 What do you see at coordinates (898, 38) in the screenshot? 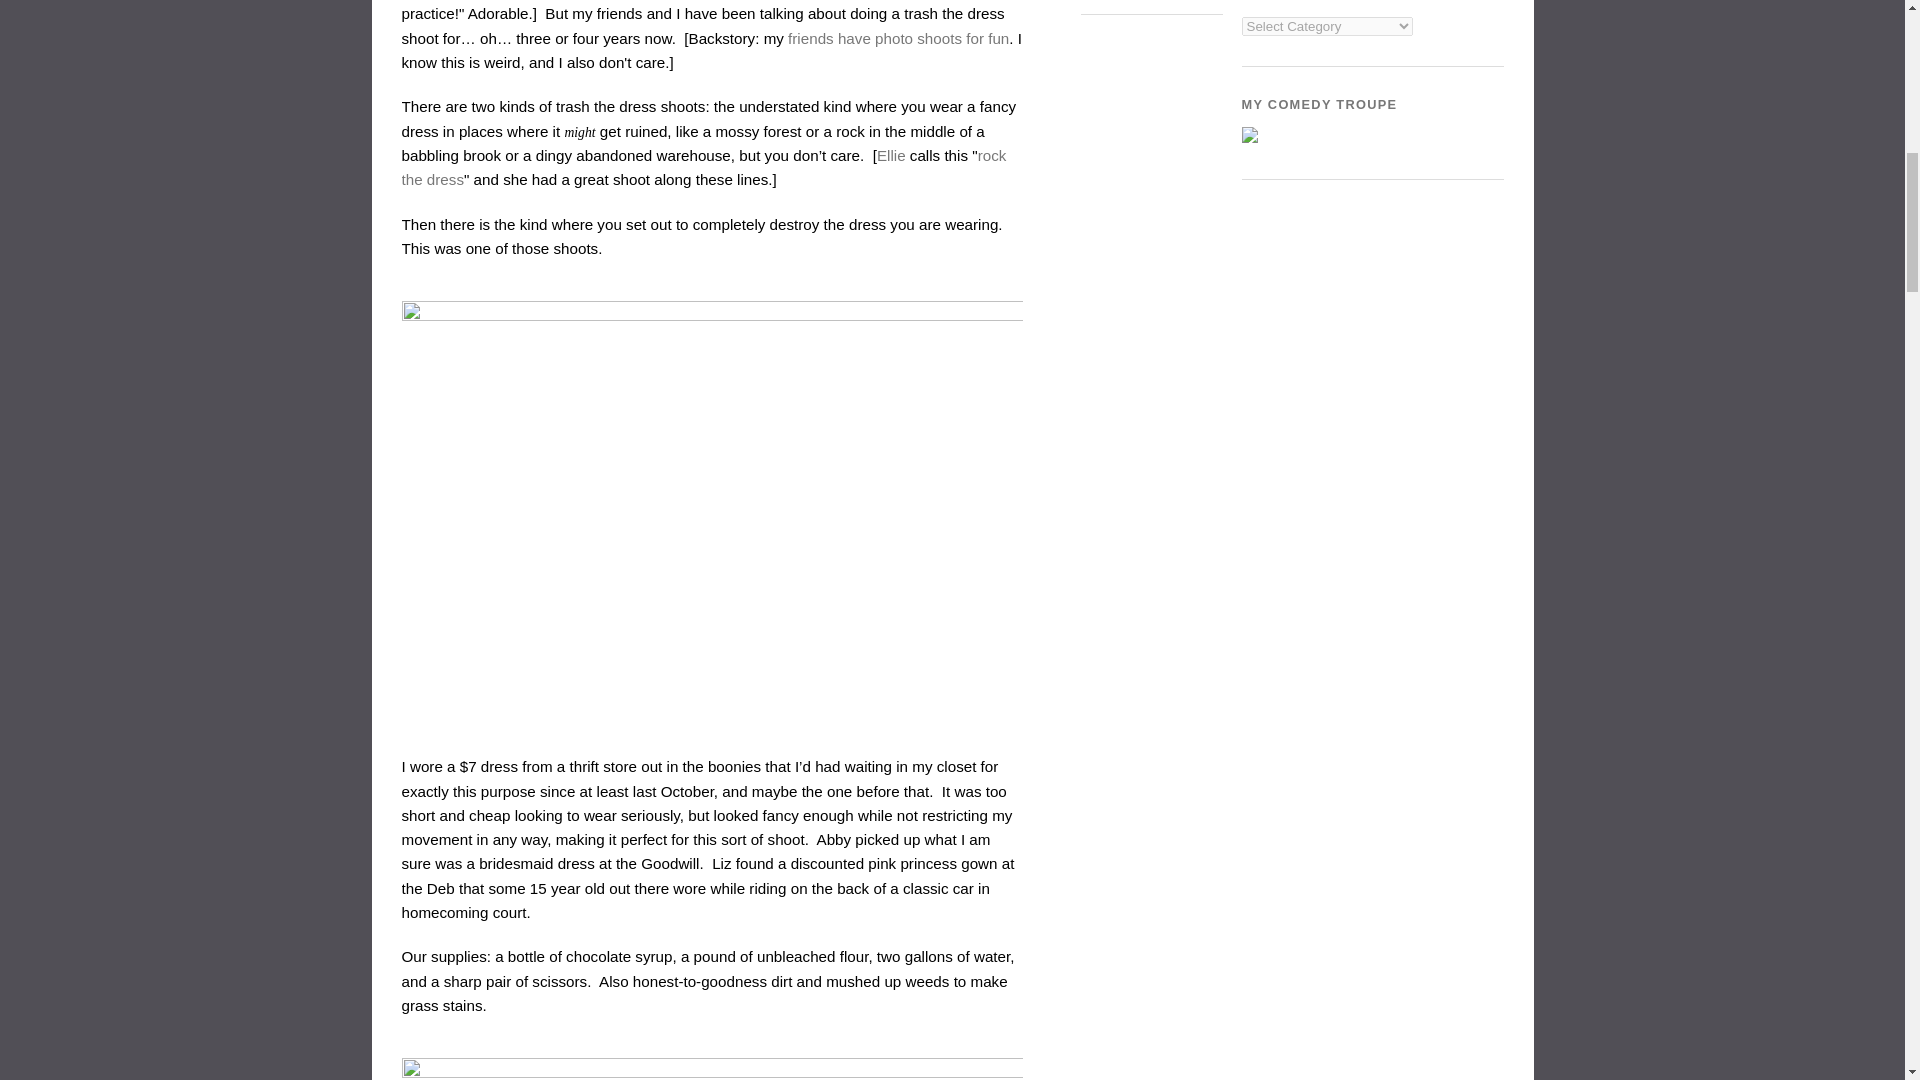
I see `friends have photo shoots for fun` at bounding box center [898, 38].